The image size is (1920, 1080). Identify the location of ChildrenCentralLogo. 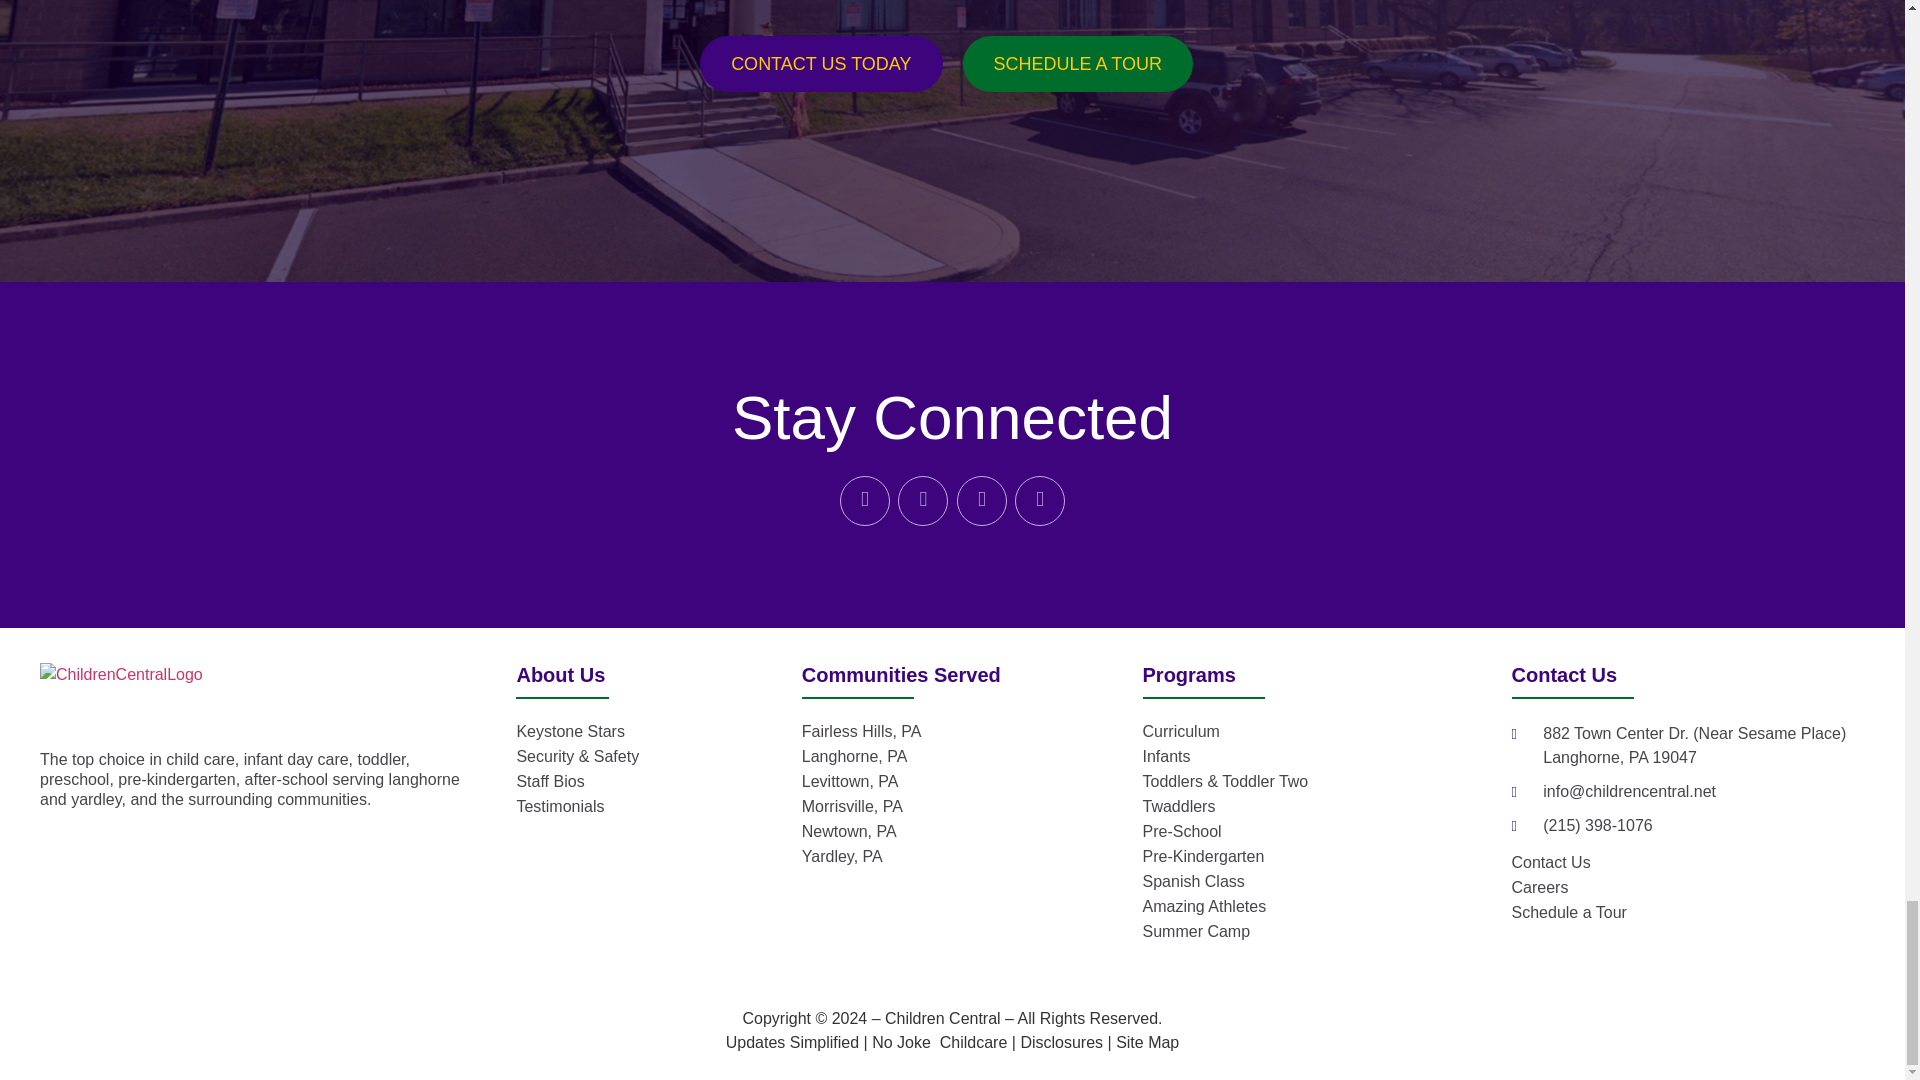
(122, 696).